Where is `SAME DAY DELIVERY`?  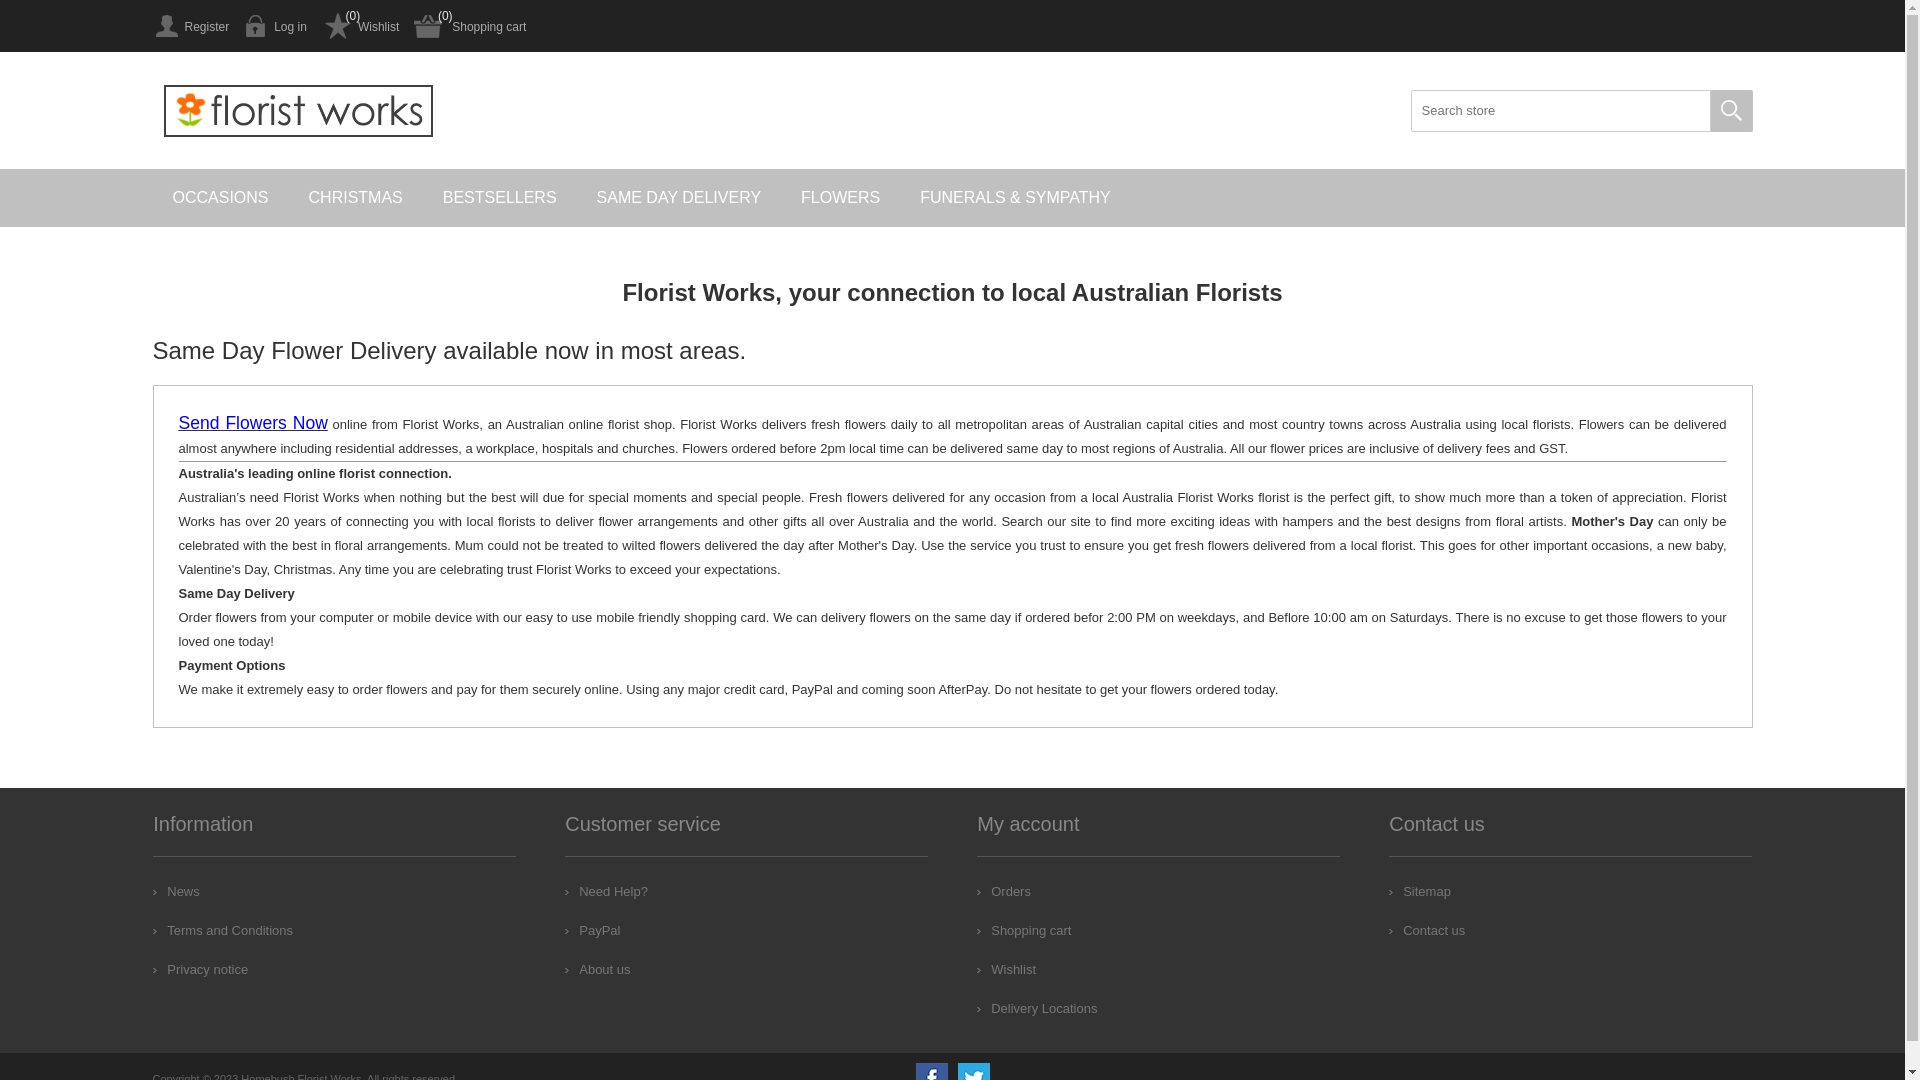 SAME DAY DELIVERY is located at coordinates (680, 198).